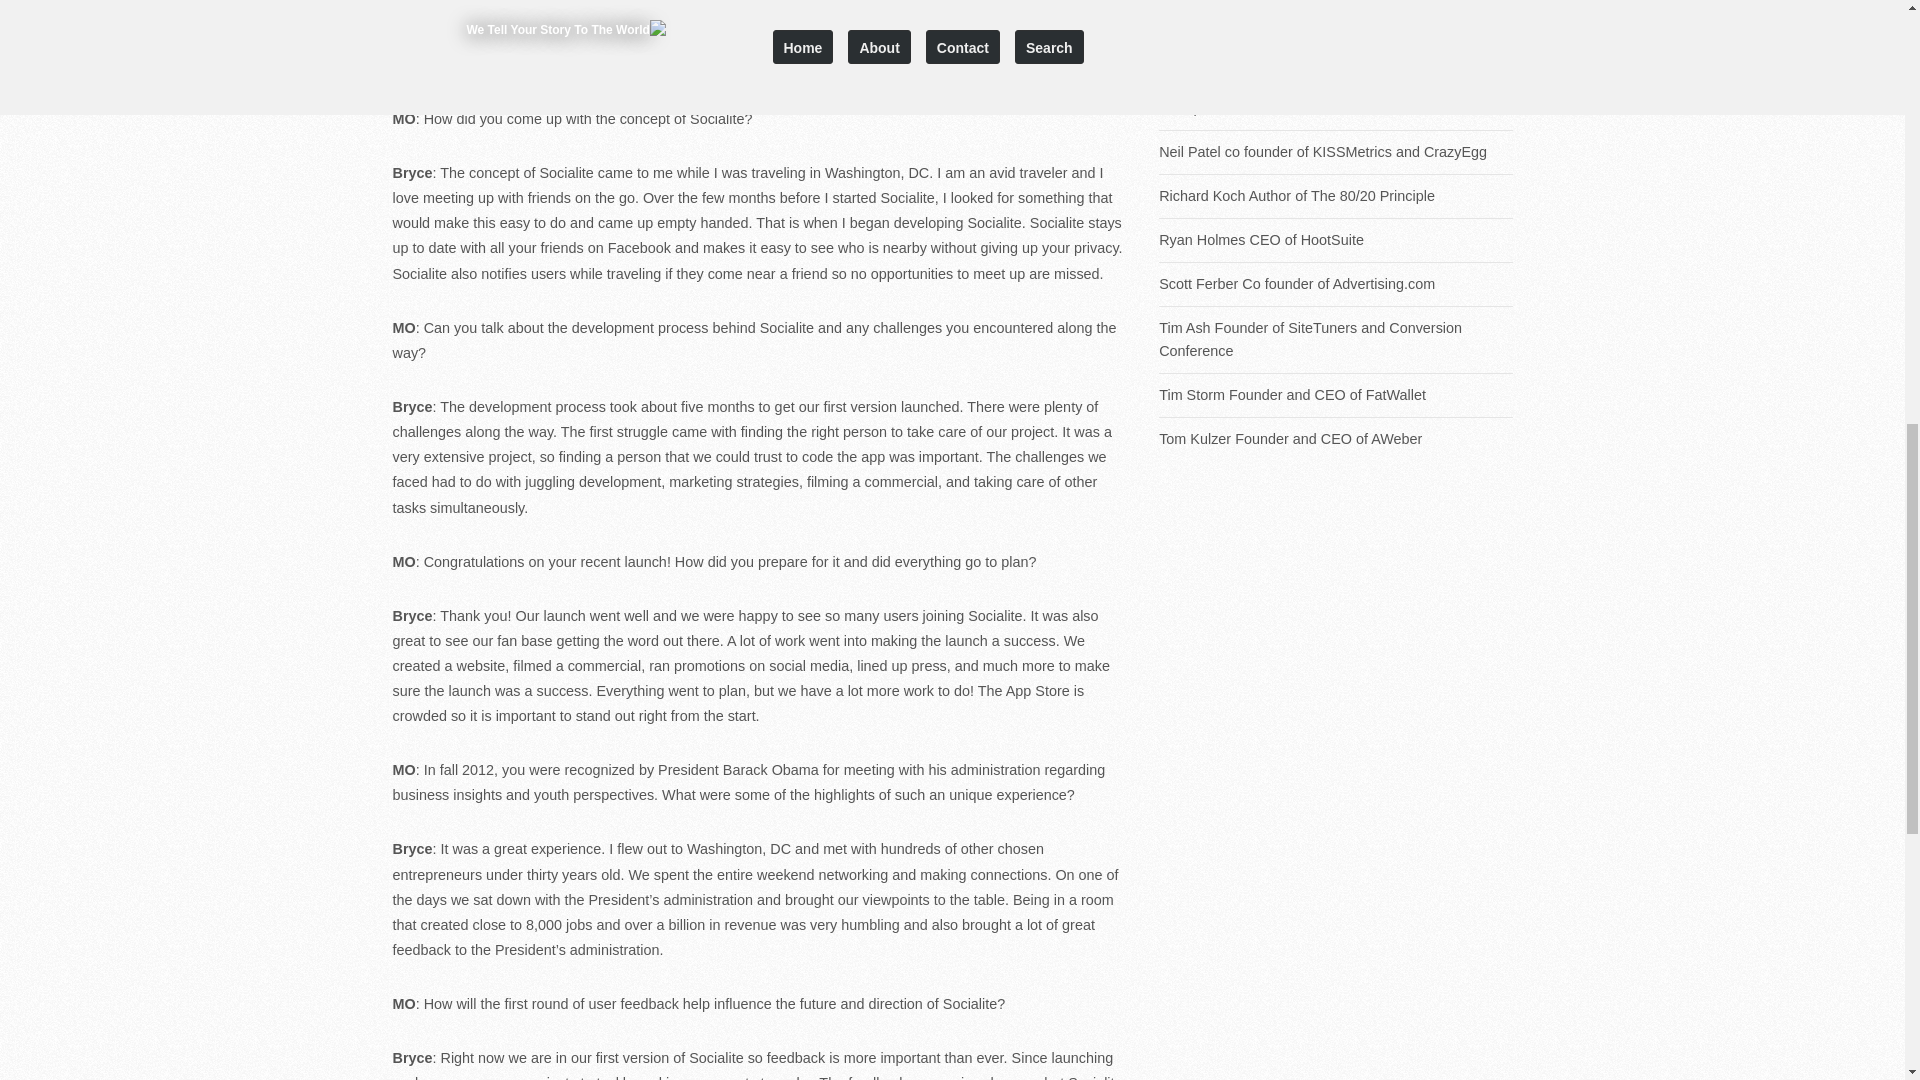 The image size is (1920, 1080). I want to click on Tim Storm Founder and CEO of FatWallet, so click(1336, 396).